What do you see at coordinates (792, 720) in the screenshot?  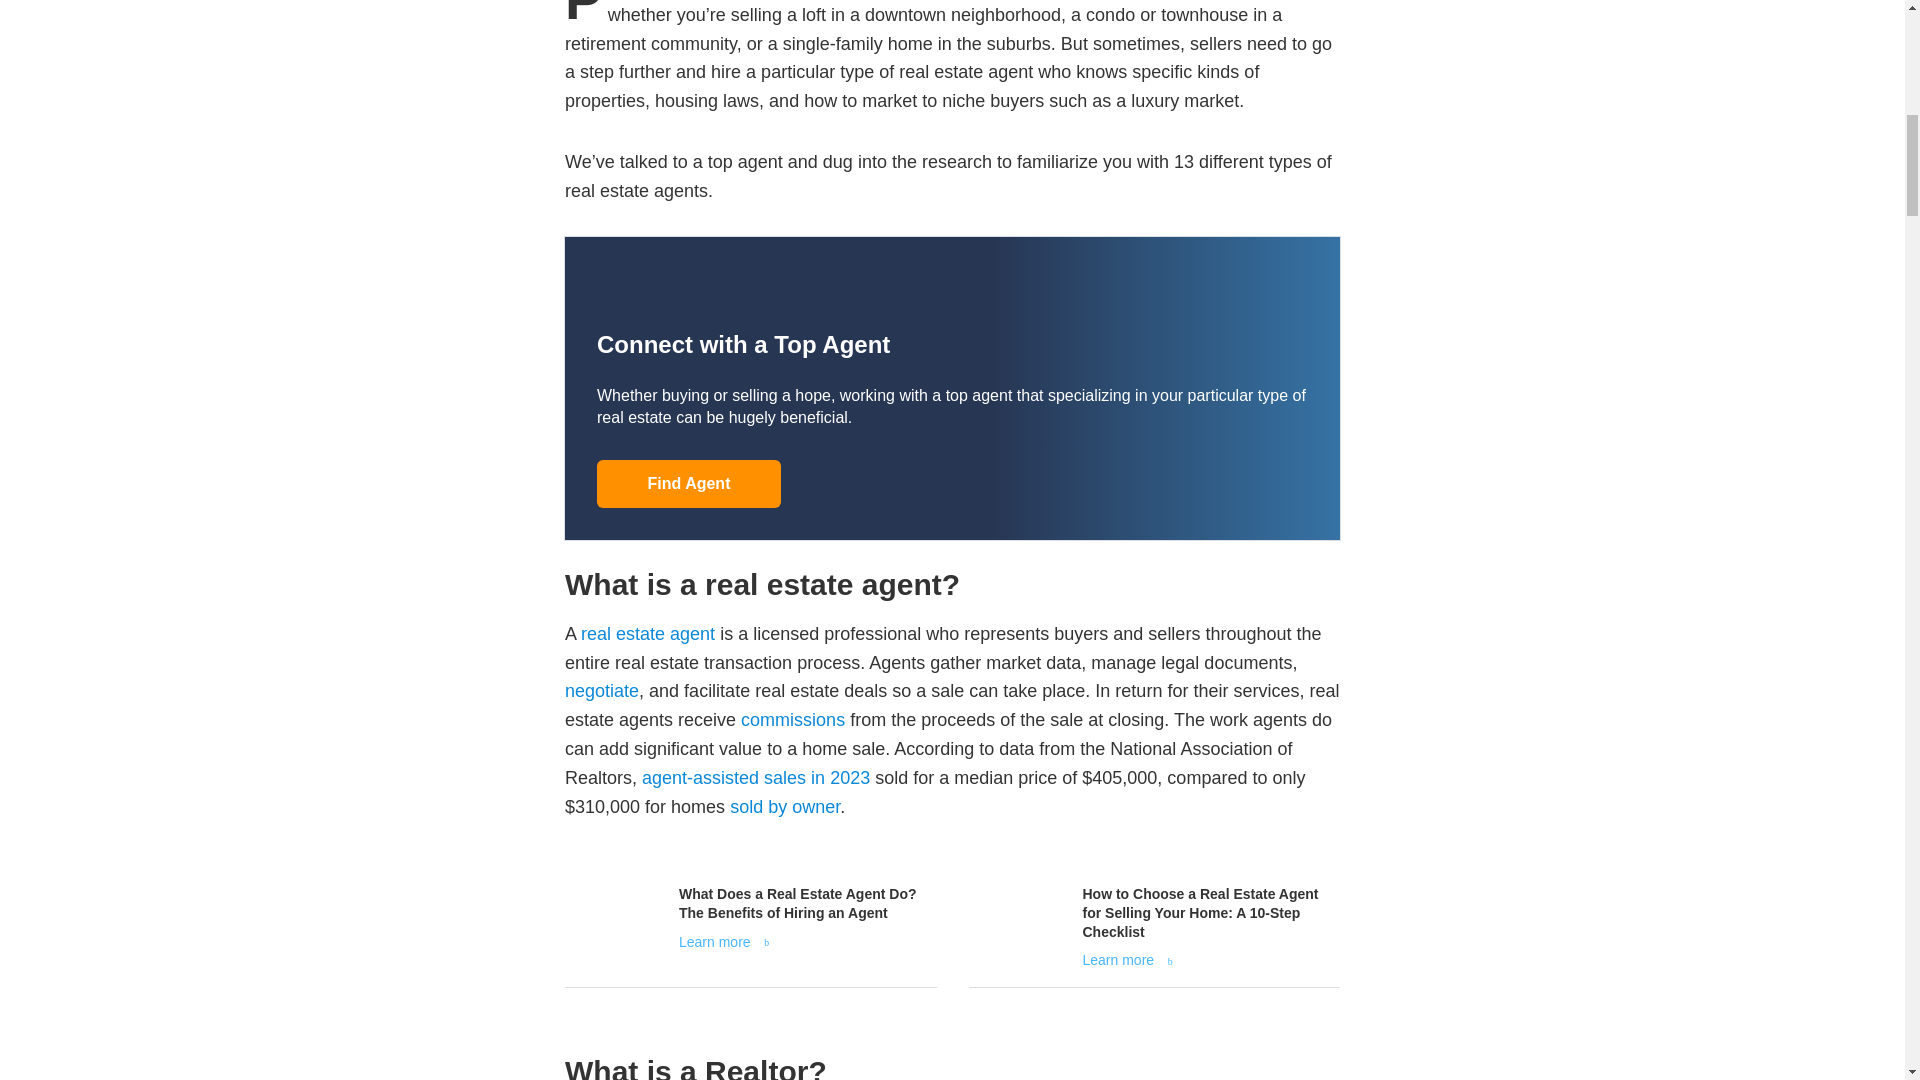 I see `commissions` at bounding box center [792, 720].